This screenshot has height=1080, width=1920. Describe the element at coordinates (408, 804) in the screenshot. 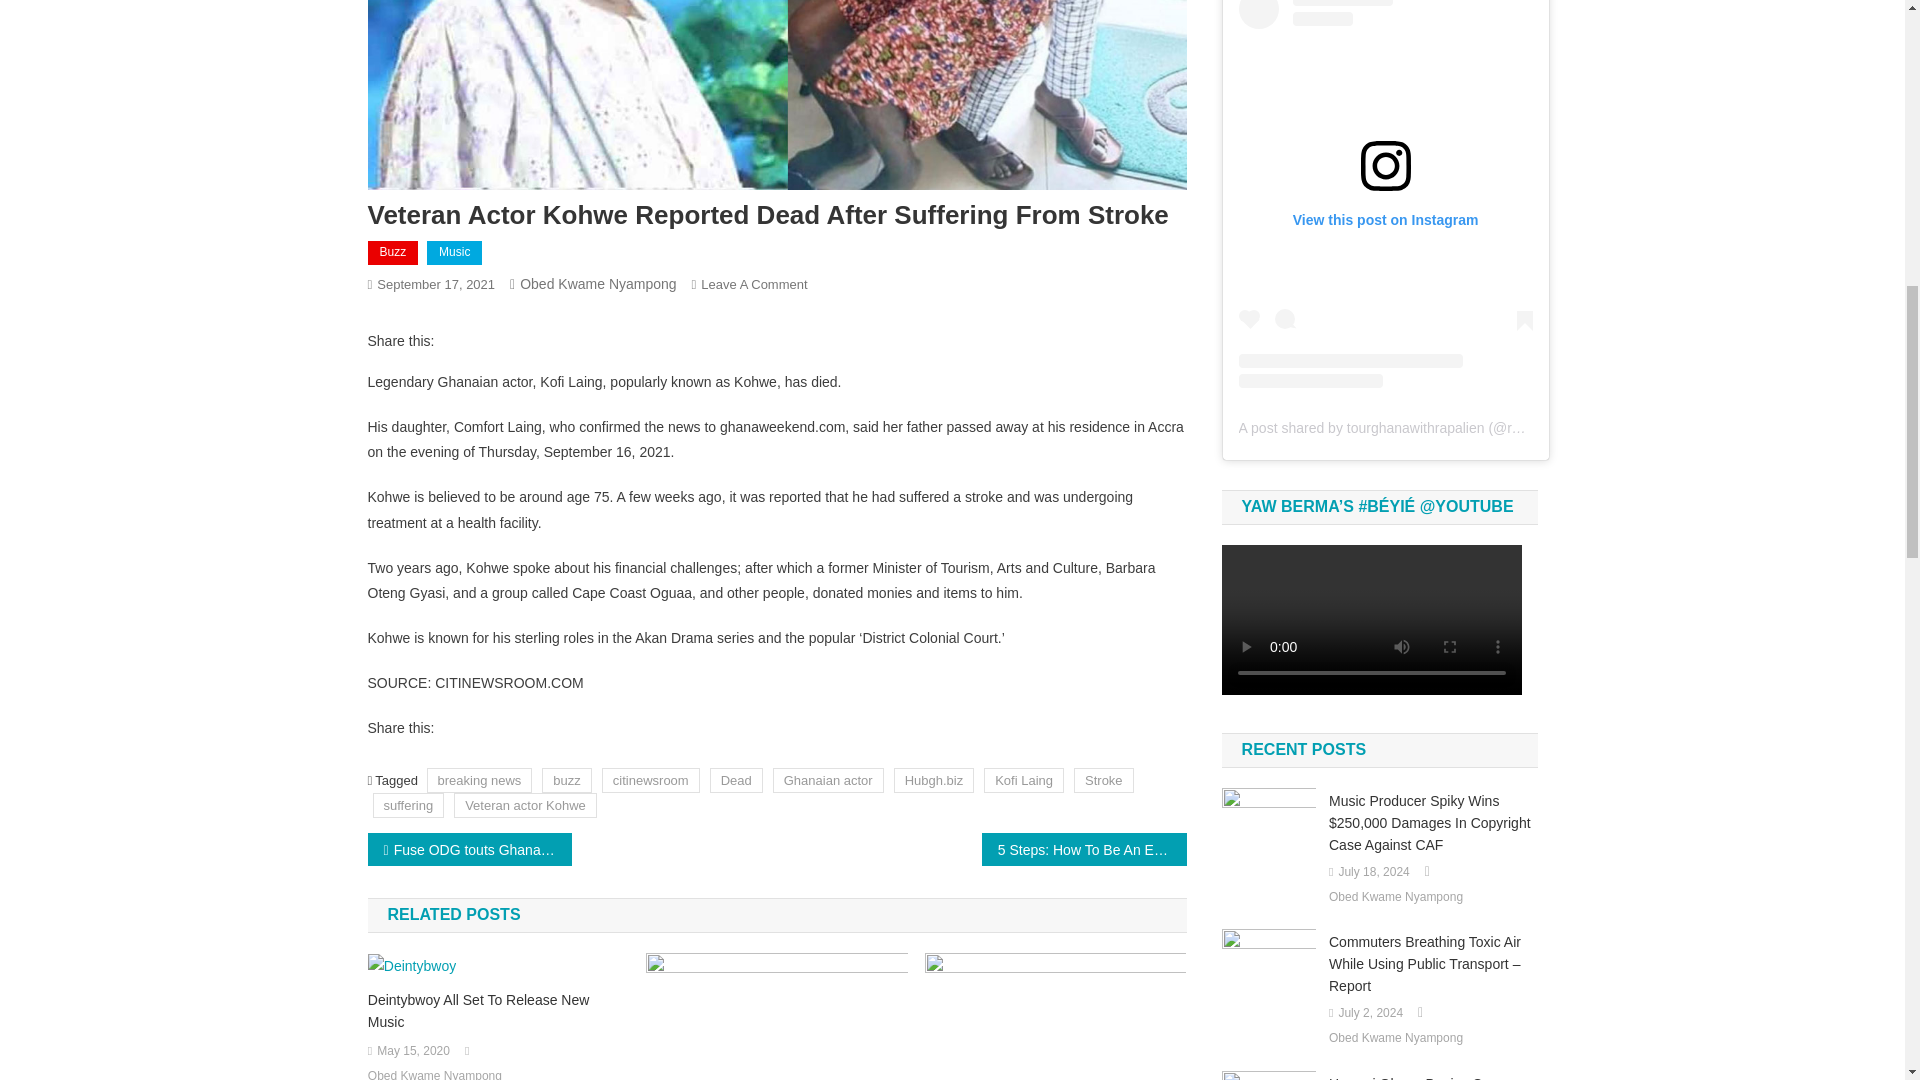

I see `suffering` at that location.